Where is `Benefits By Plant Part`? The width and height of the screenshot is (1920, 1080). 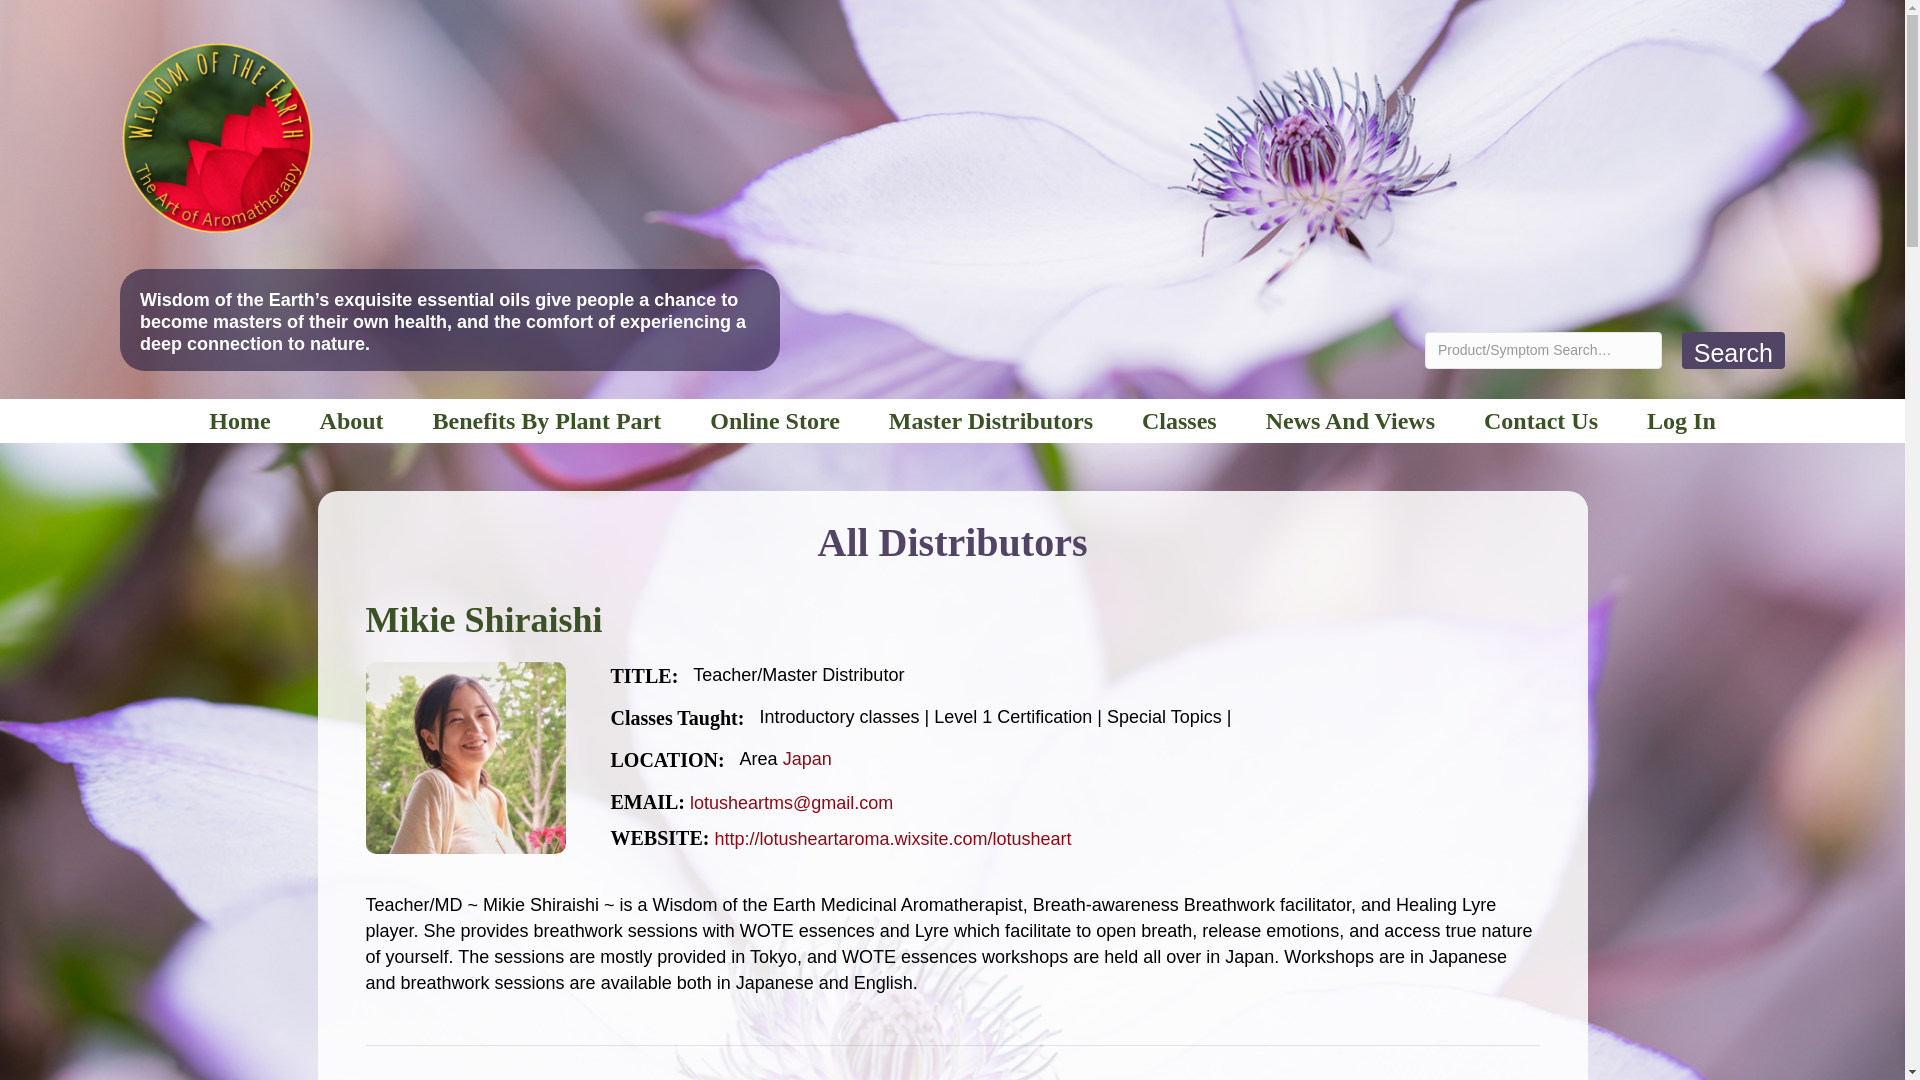 Benefits By Plant Part is located at coordinates (546, 420).